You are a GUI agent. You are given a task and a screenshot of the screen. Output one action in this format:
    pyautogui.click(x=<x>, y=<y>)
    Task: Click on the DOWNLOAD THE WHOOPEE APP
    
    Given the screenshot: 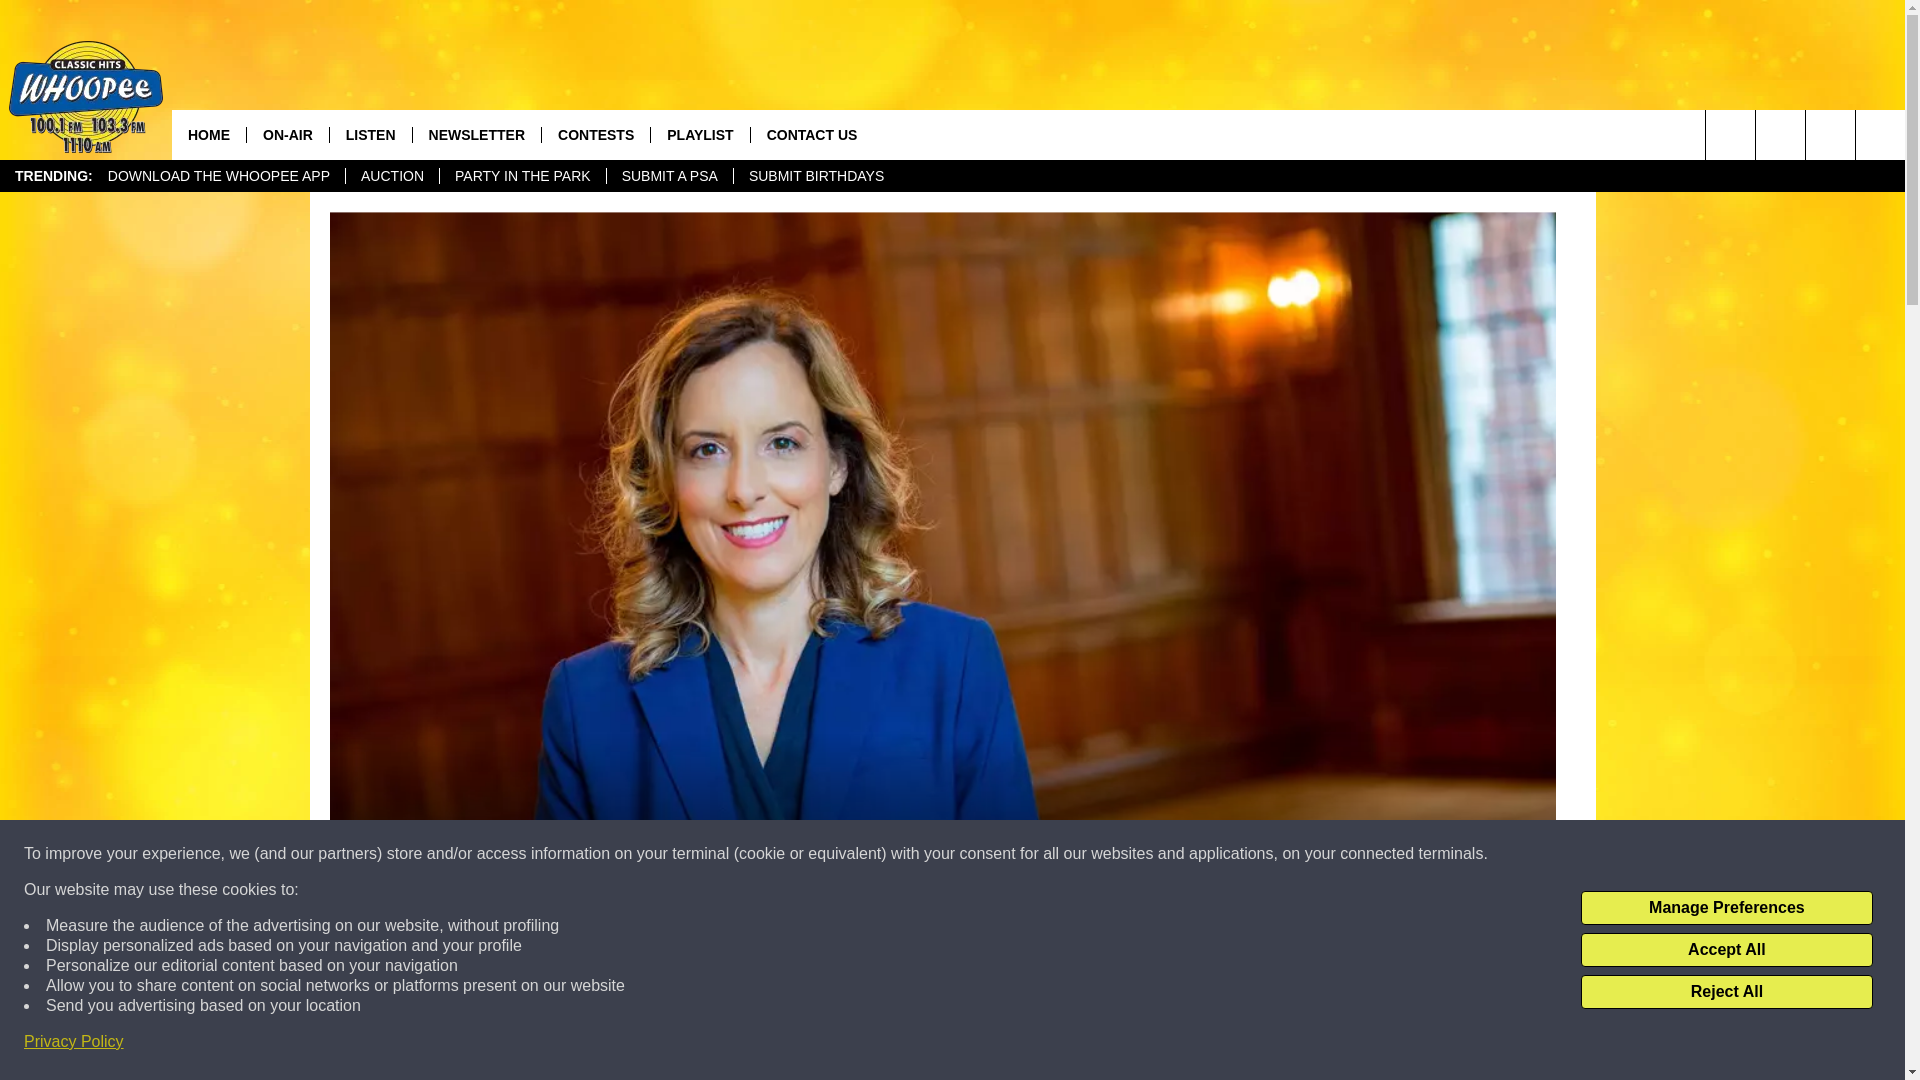 What is the action you would take?
    pyautogui.click(x=218, y=176)
    